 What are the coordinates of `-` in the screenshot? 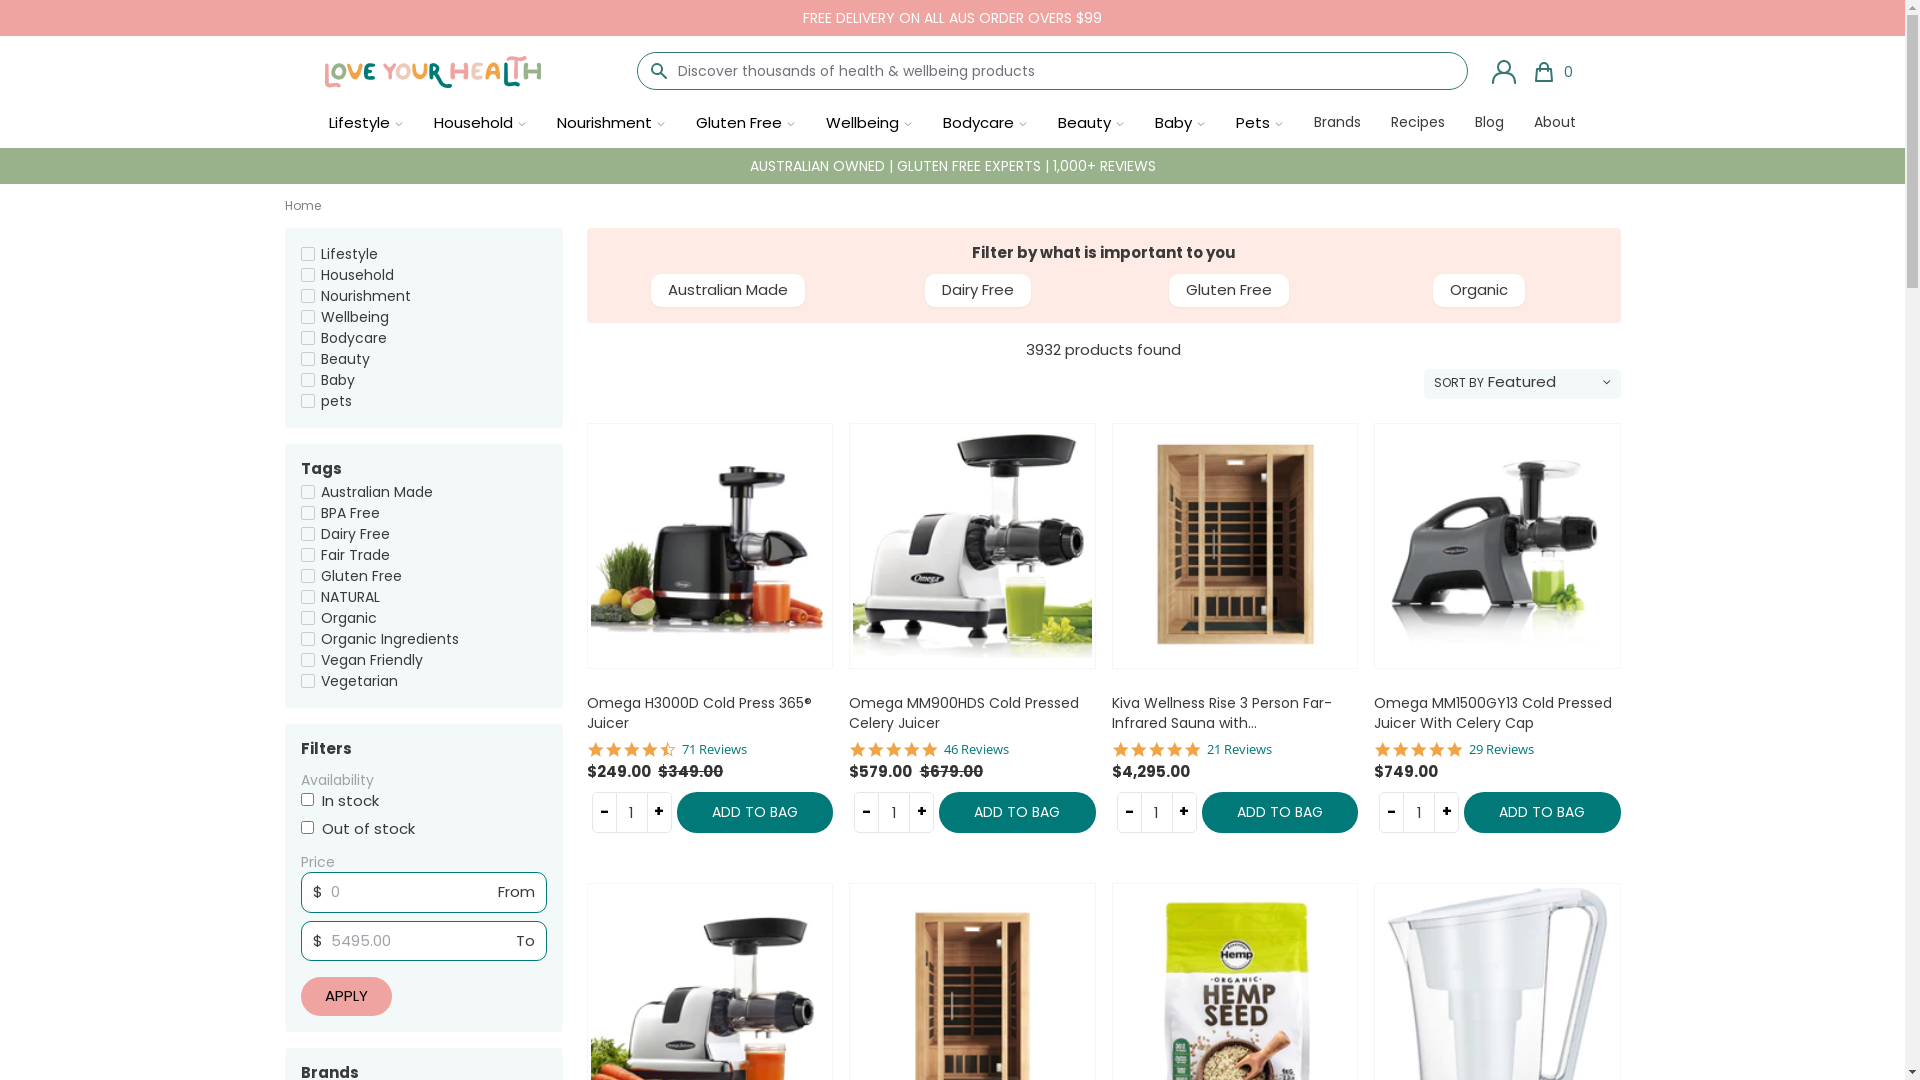 It's located at (866, 812).